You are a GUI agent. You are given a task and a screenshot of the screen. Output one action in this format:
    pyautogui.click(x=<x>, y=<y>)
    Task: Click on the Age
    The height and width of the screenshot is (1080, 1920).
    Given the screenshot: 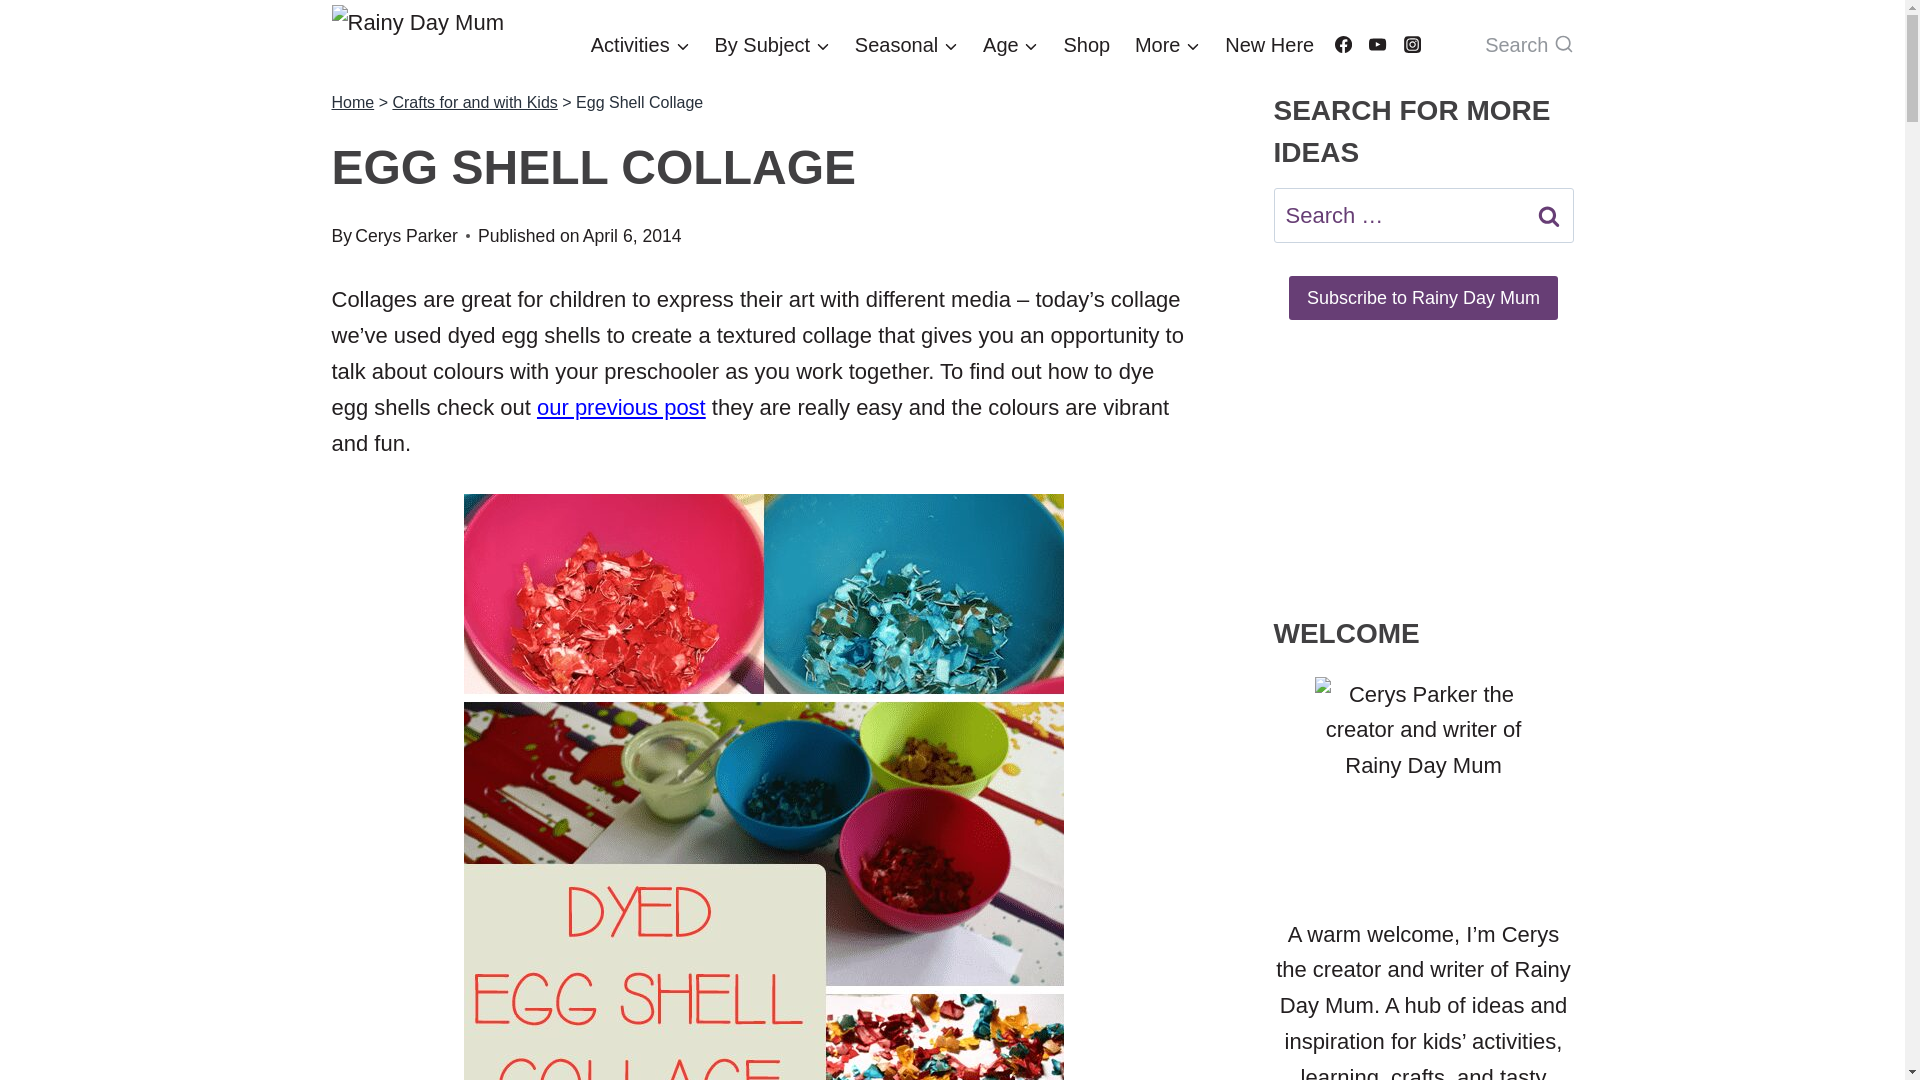 What is the action you would take?
    pyautogui.click(x=1010, y=45)
    